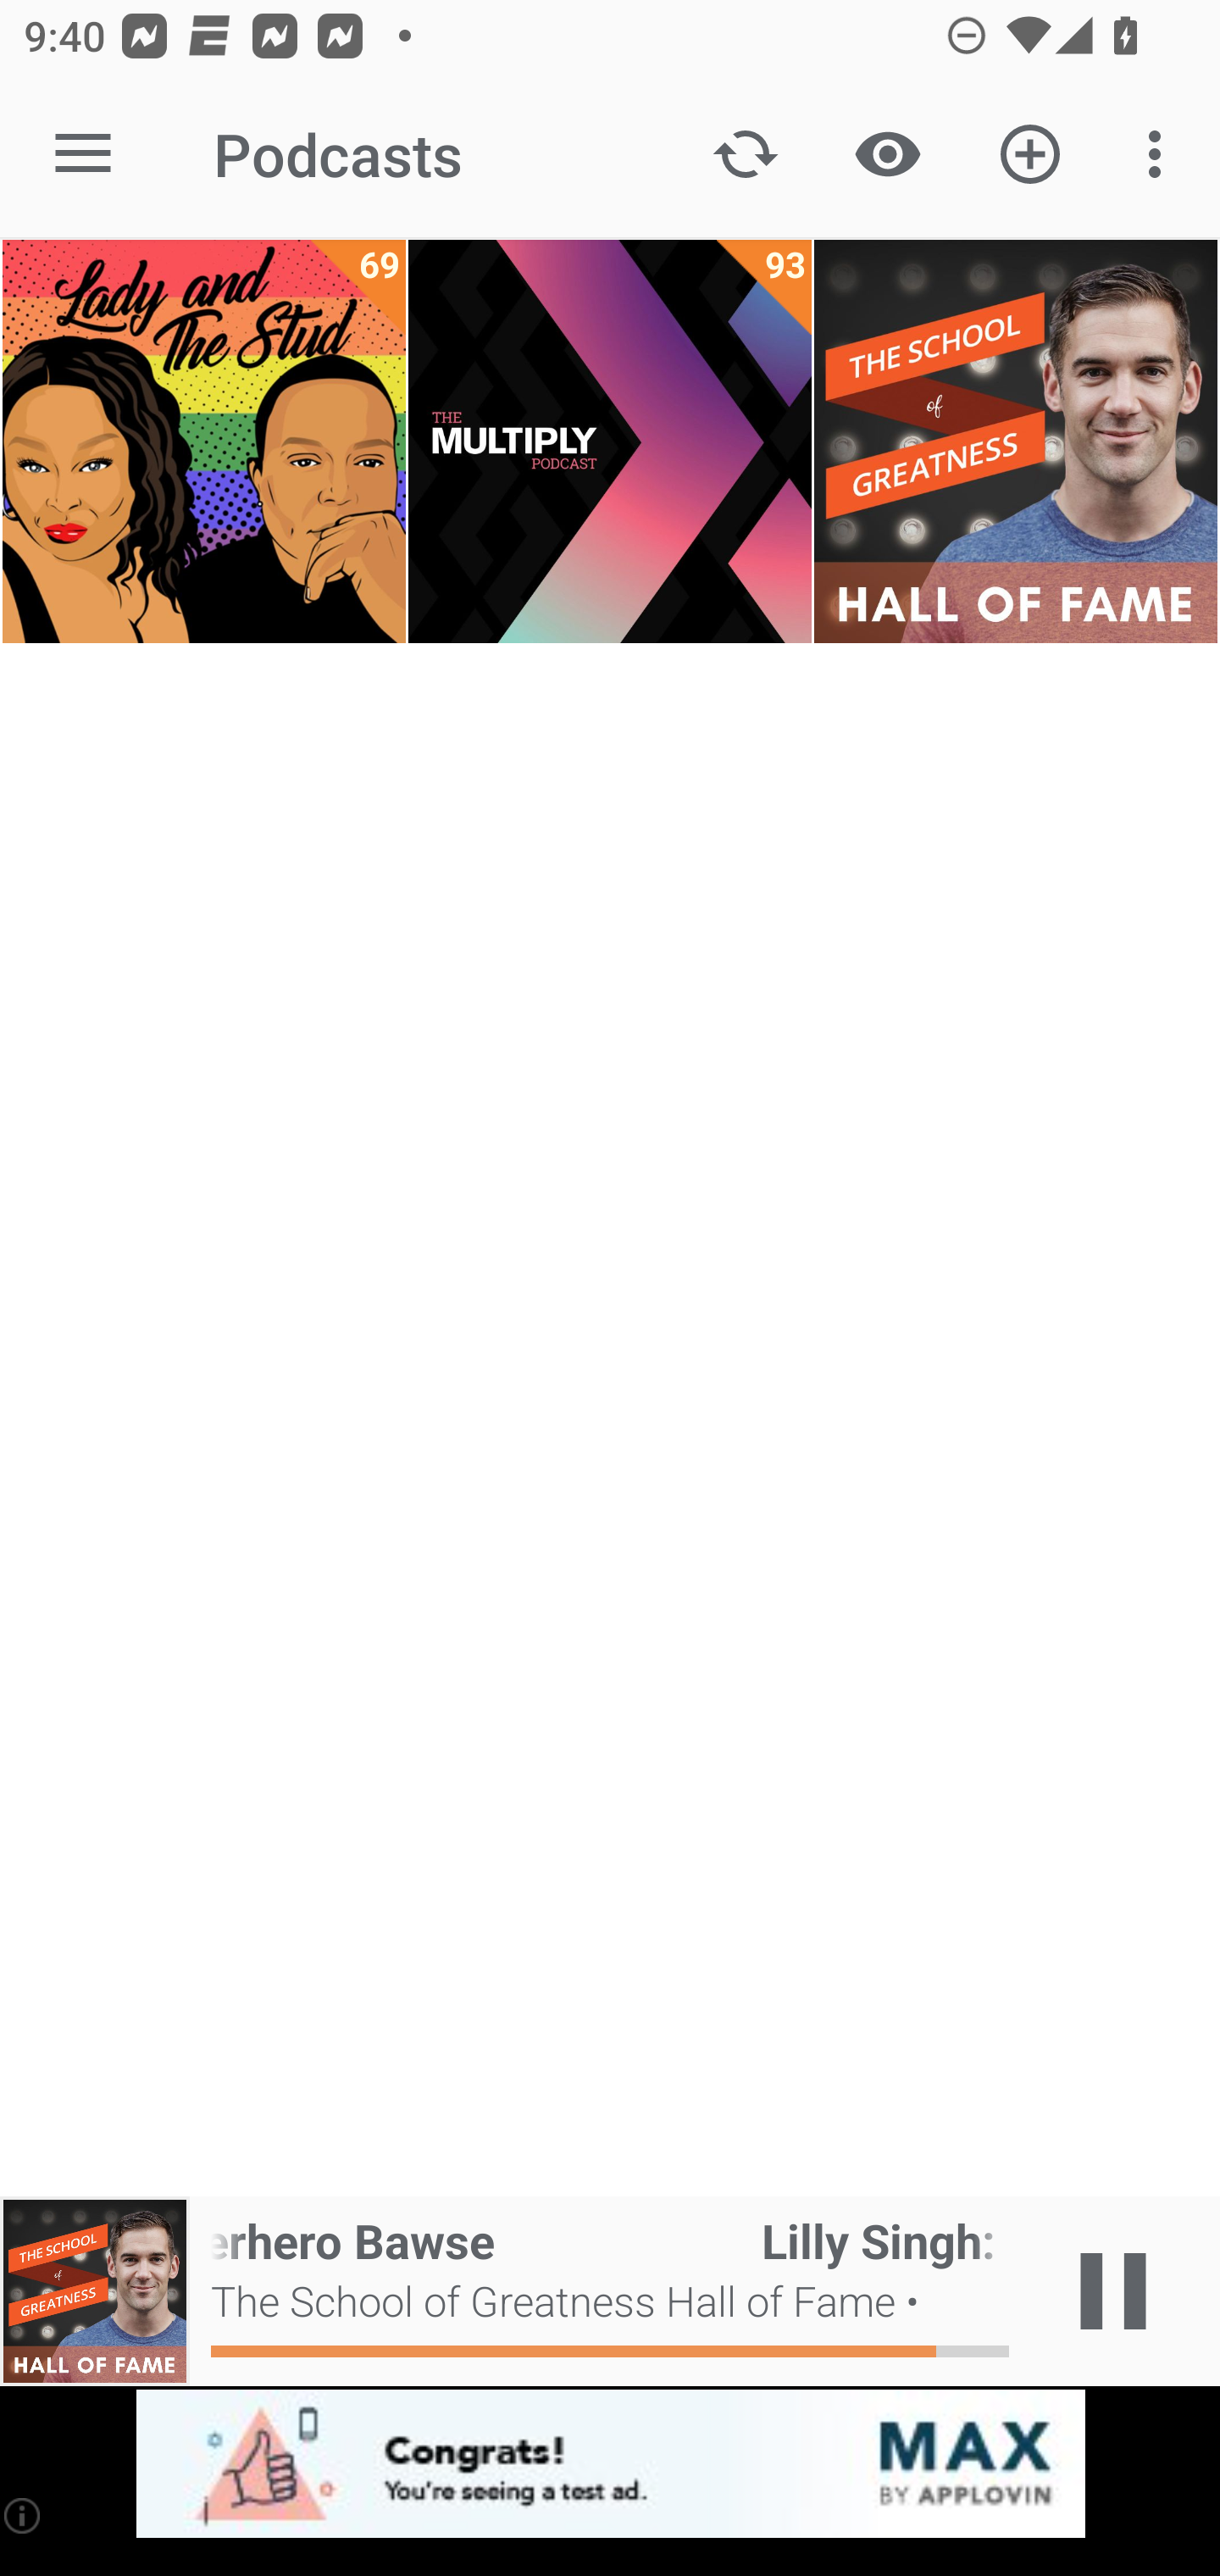 This screenshot has height=2576, width=1220. What do you see at coordinates (610, 441) in the screenshot?
I see `The Multiply Podcast 93` at bounding box center [610, 441].